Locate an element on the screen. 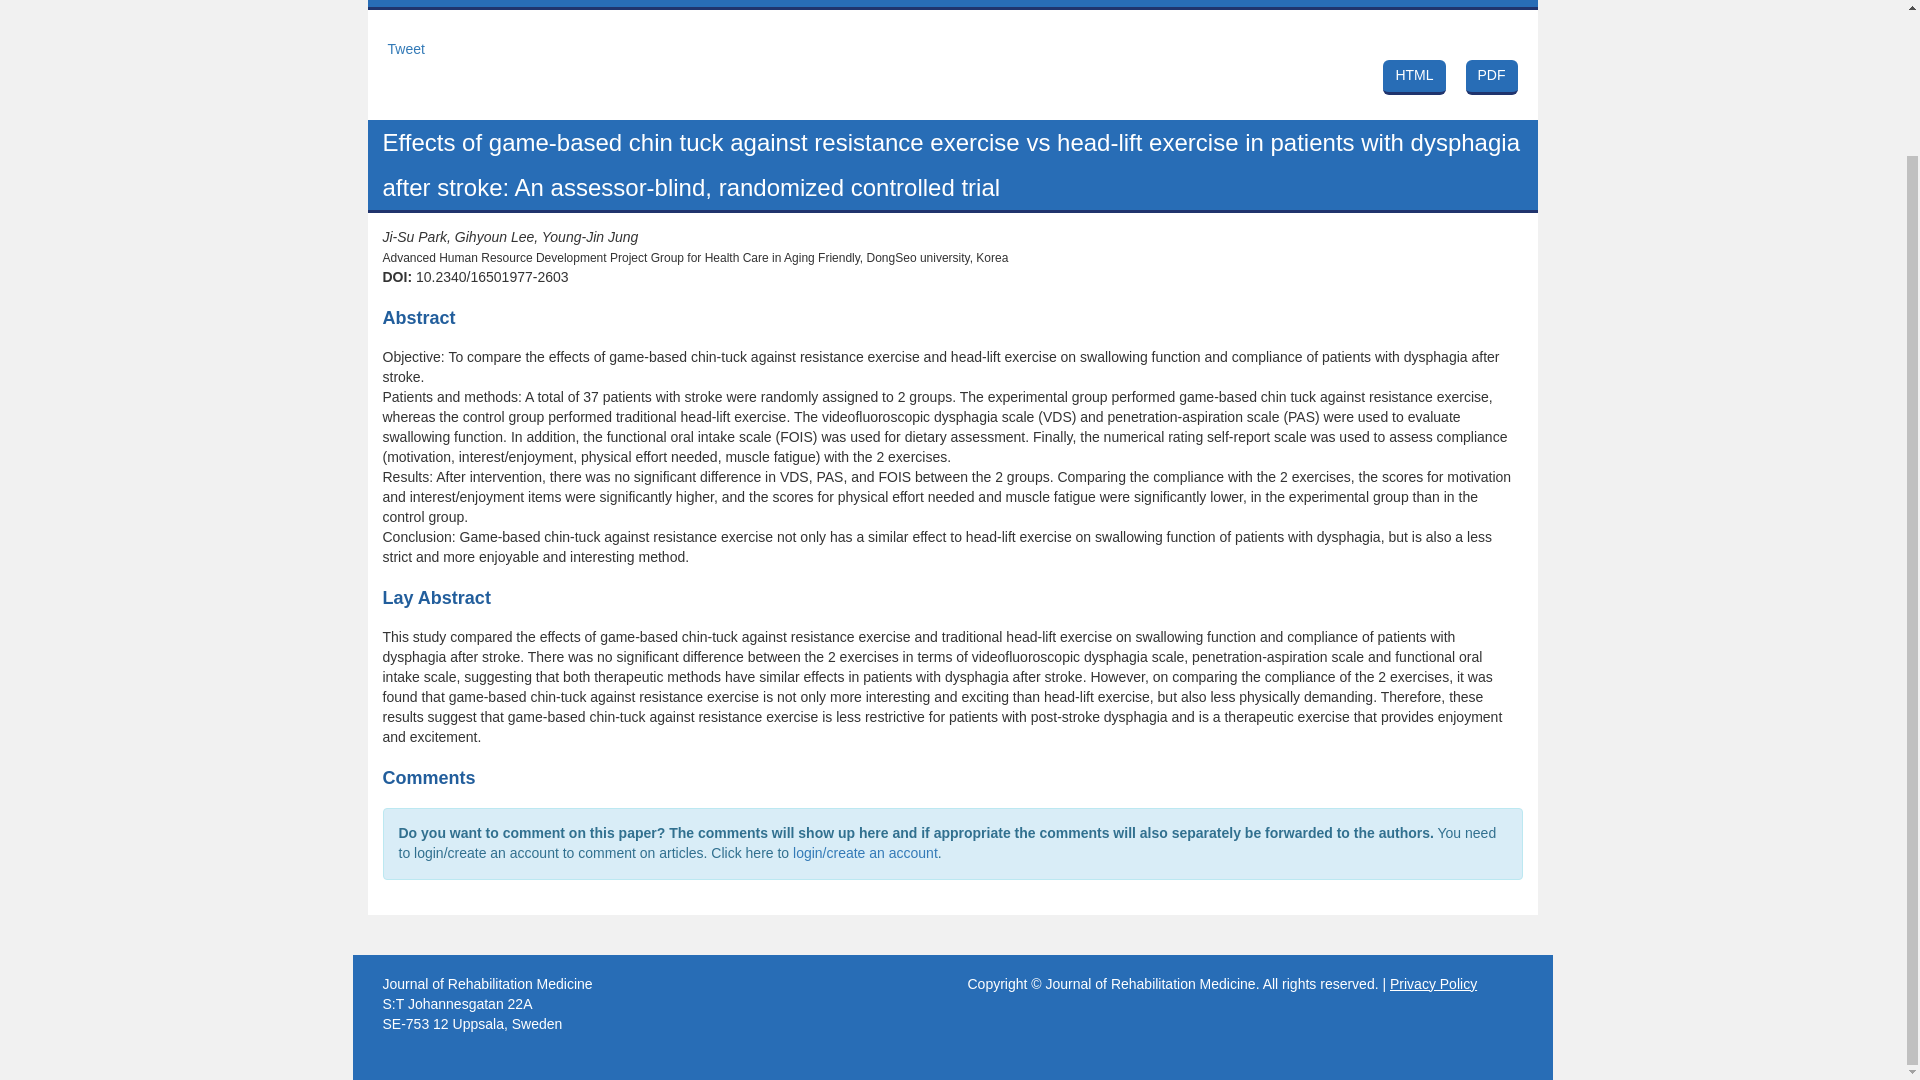 Image resolution: width=1920 pixels, height=1080 pixels. HTML is located at coordinates (1414, 78).